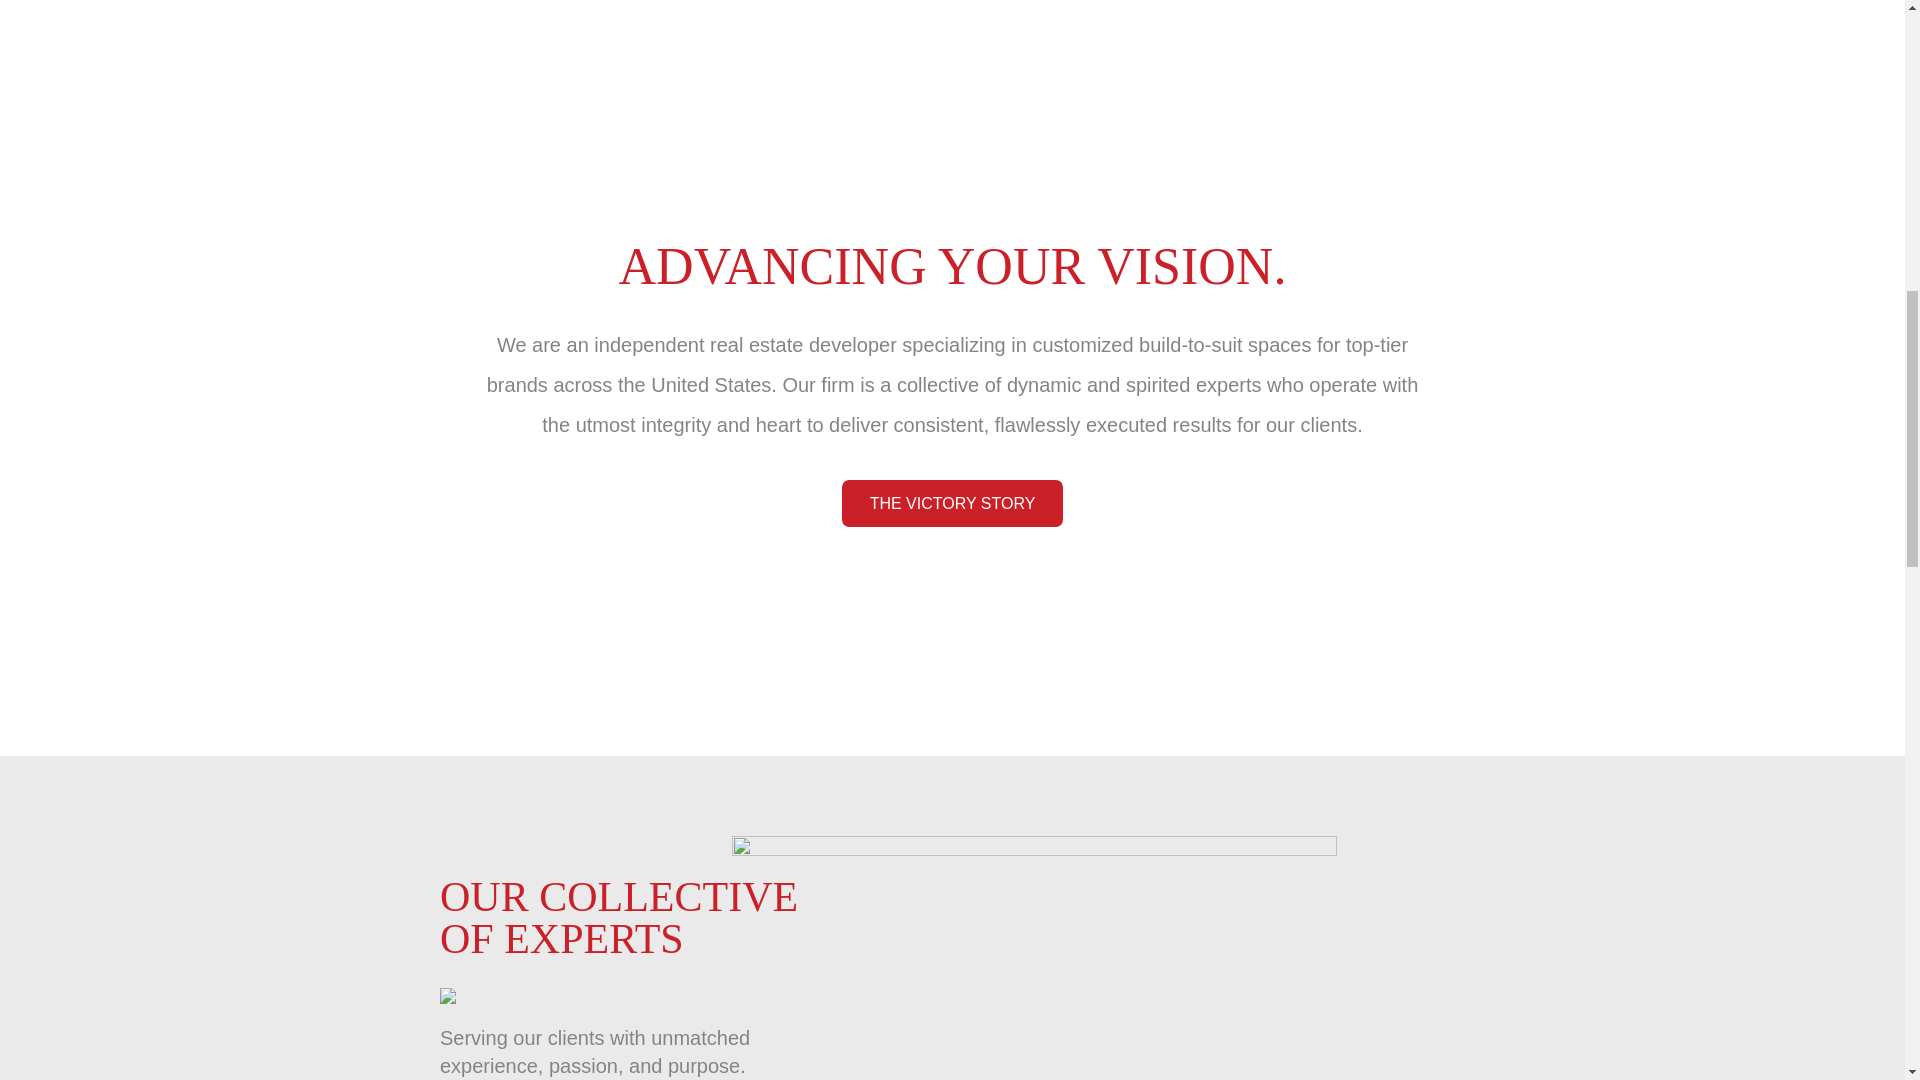 The width and height of the screenshot is (1920, 1080). What do you see at coordinates (952, 503) in the screenshot?
I see `THE VICTORY STORY` at bounding box center [952, 503].